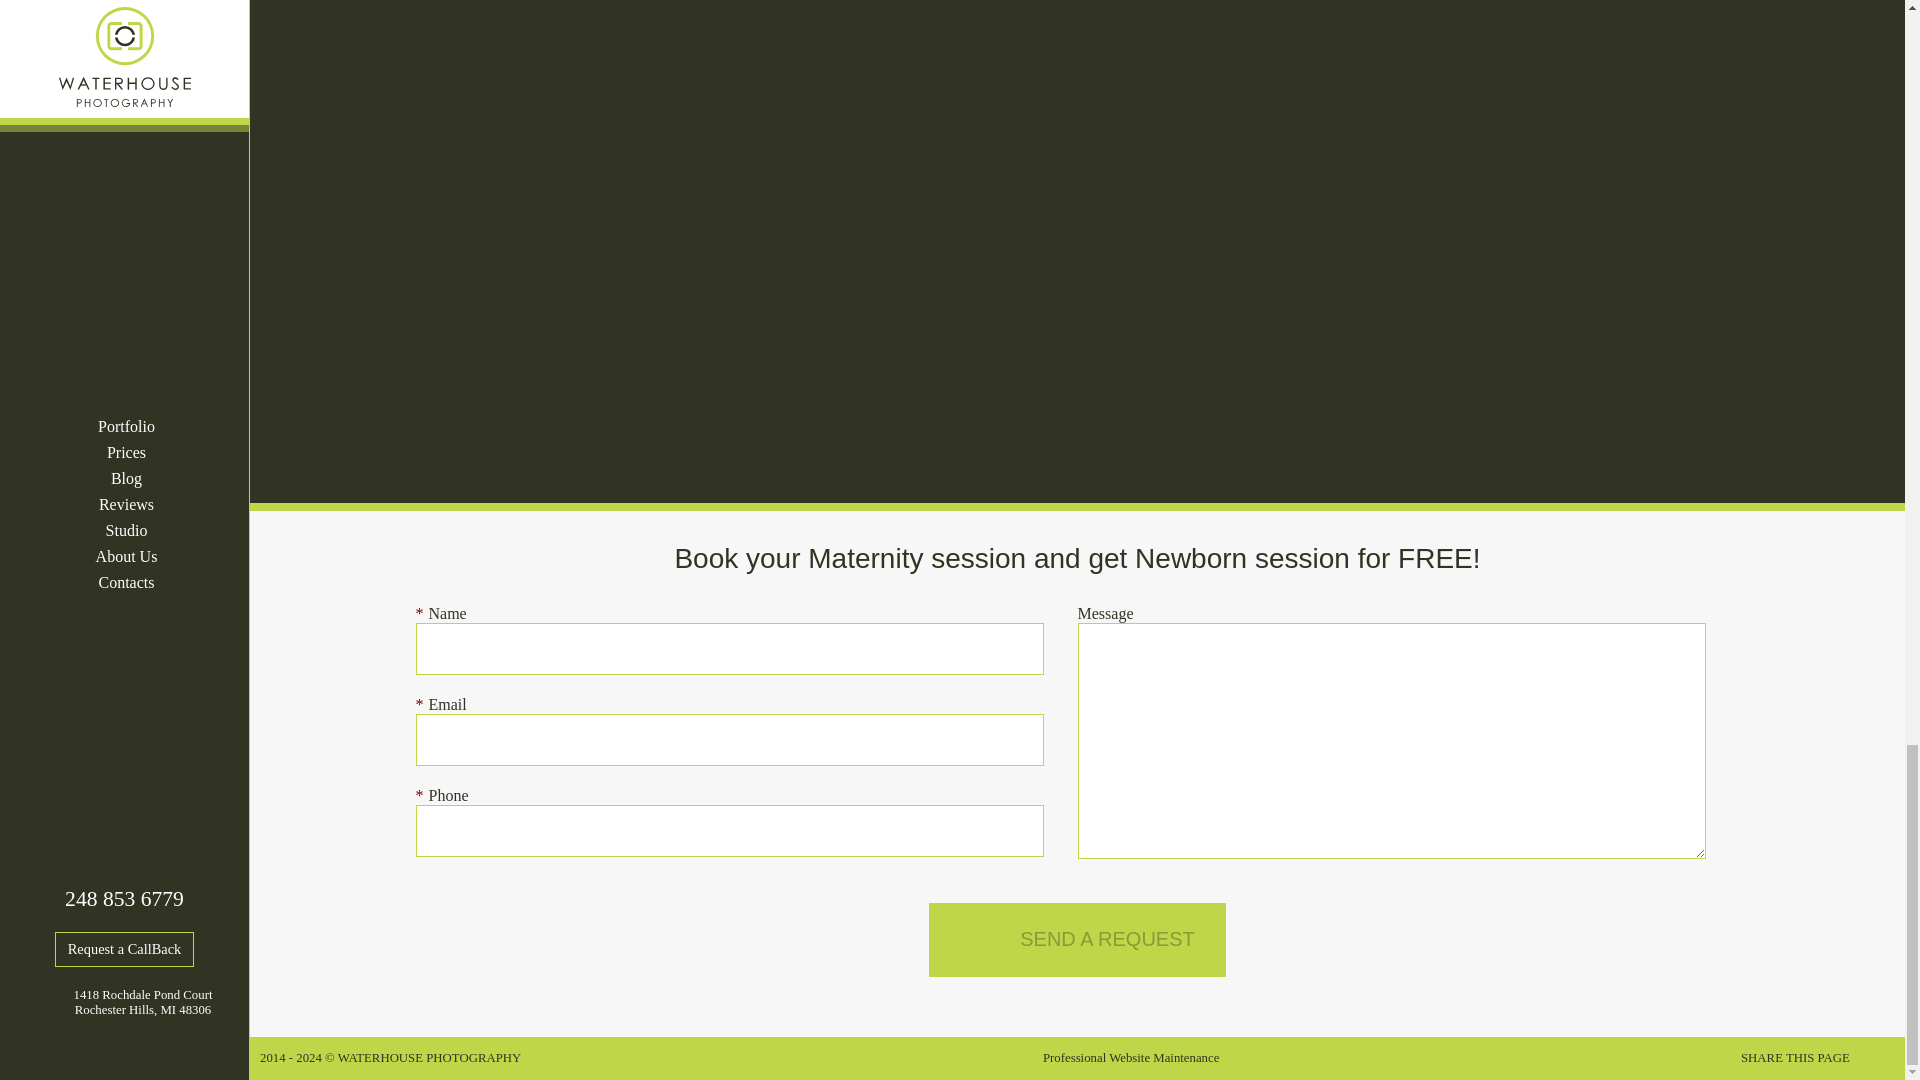 The width and height of the screenshot is (1920, 1080). What do you see at coordinates (1078, 940) in the screenshot?
I see `SEND A REQUEST` at bounding box center [1078, 940].